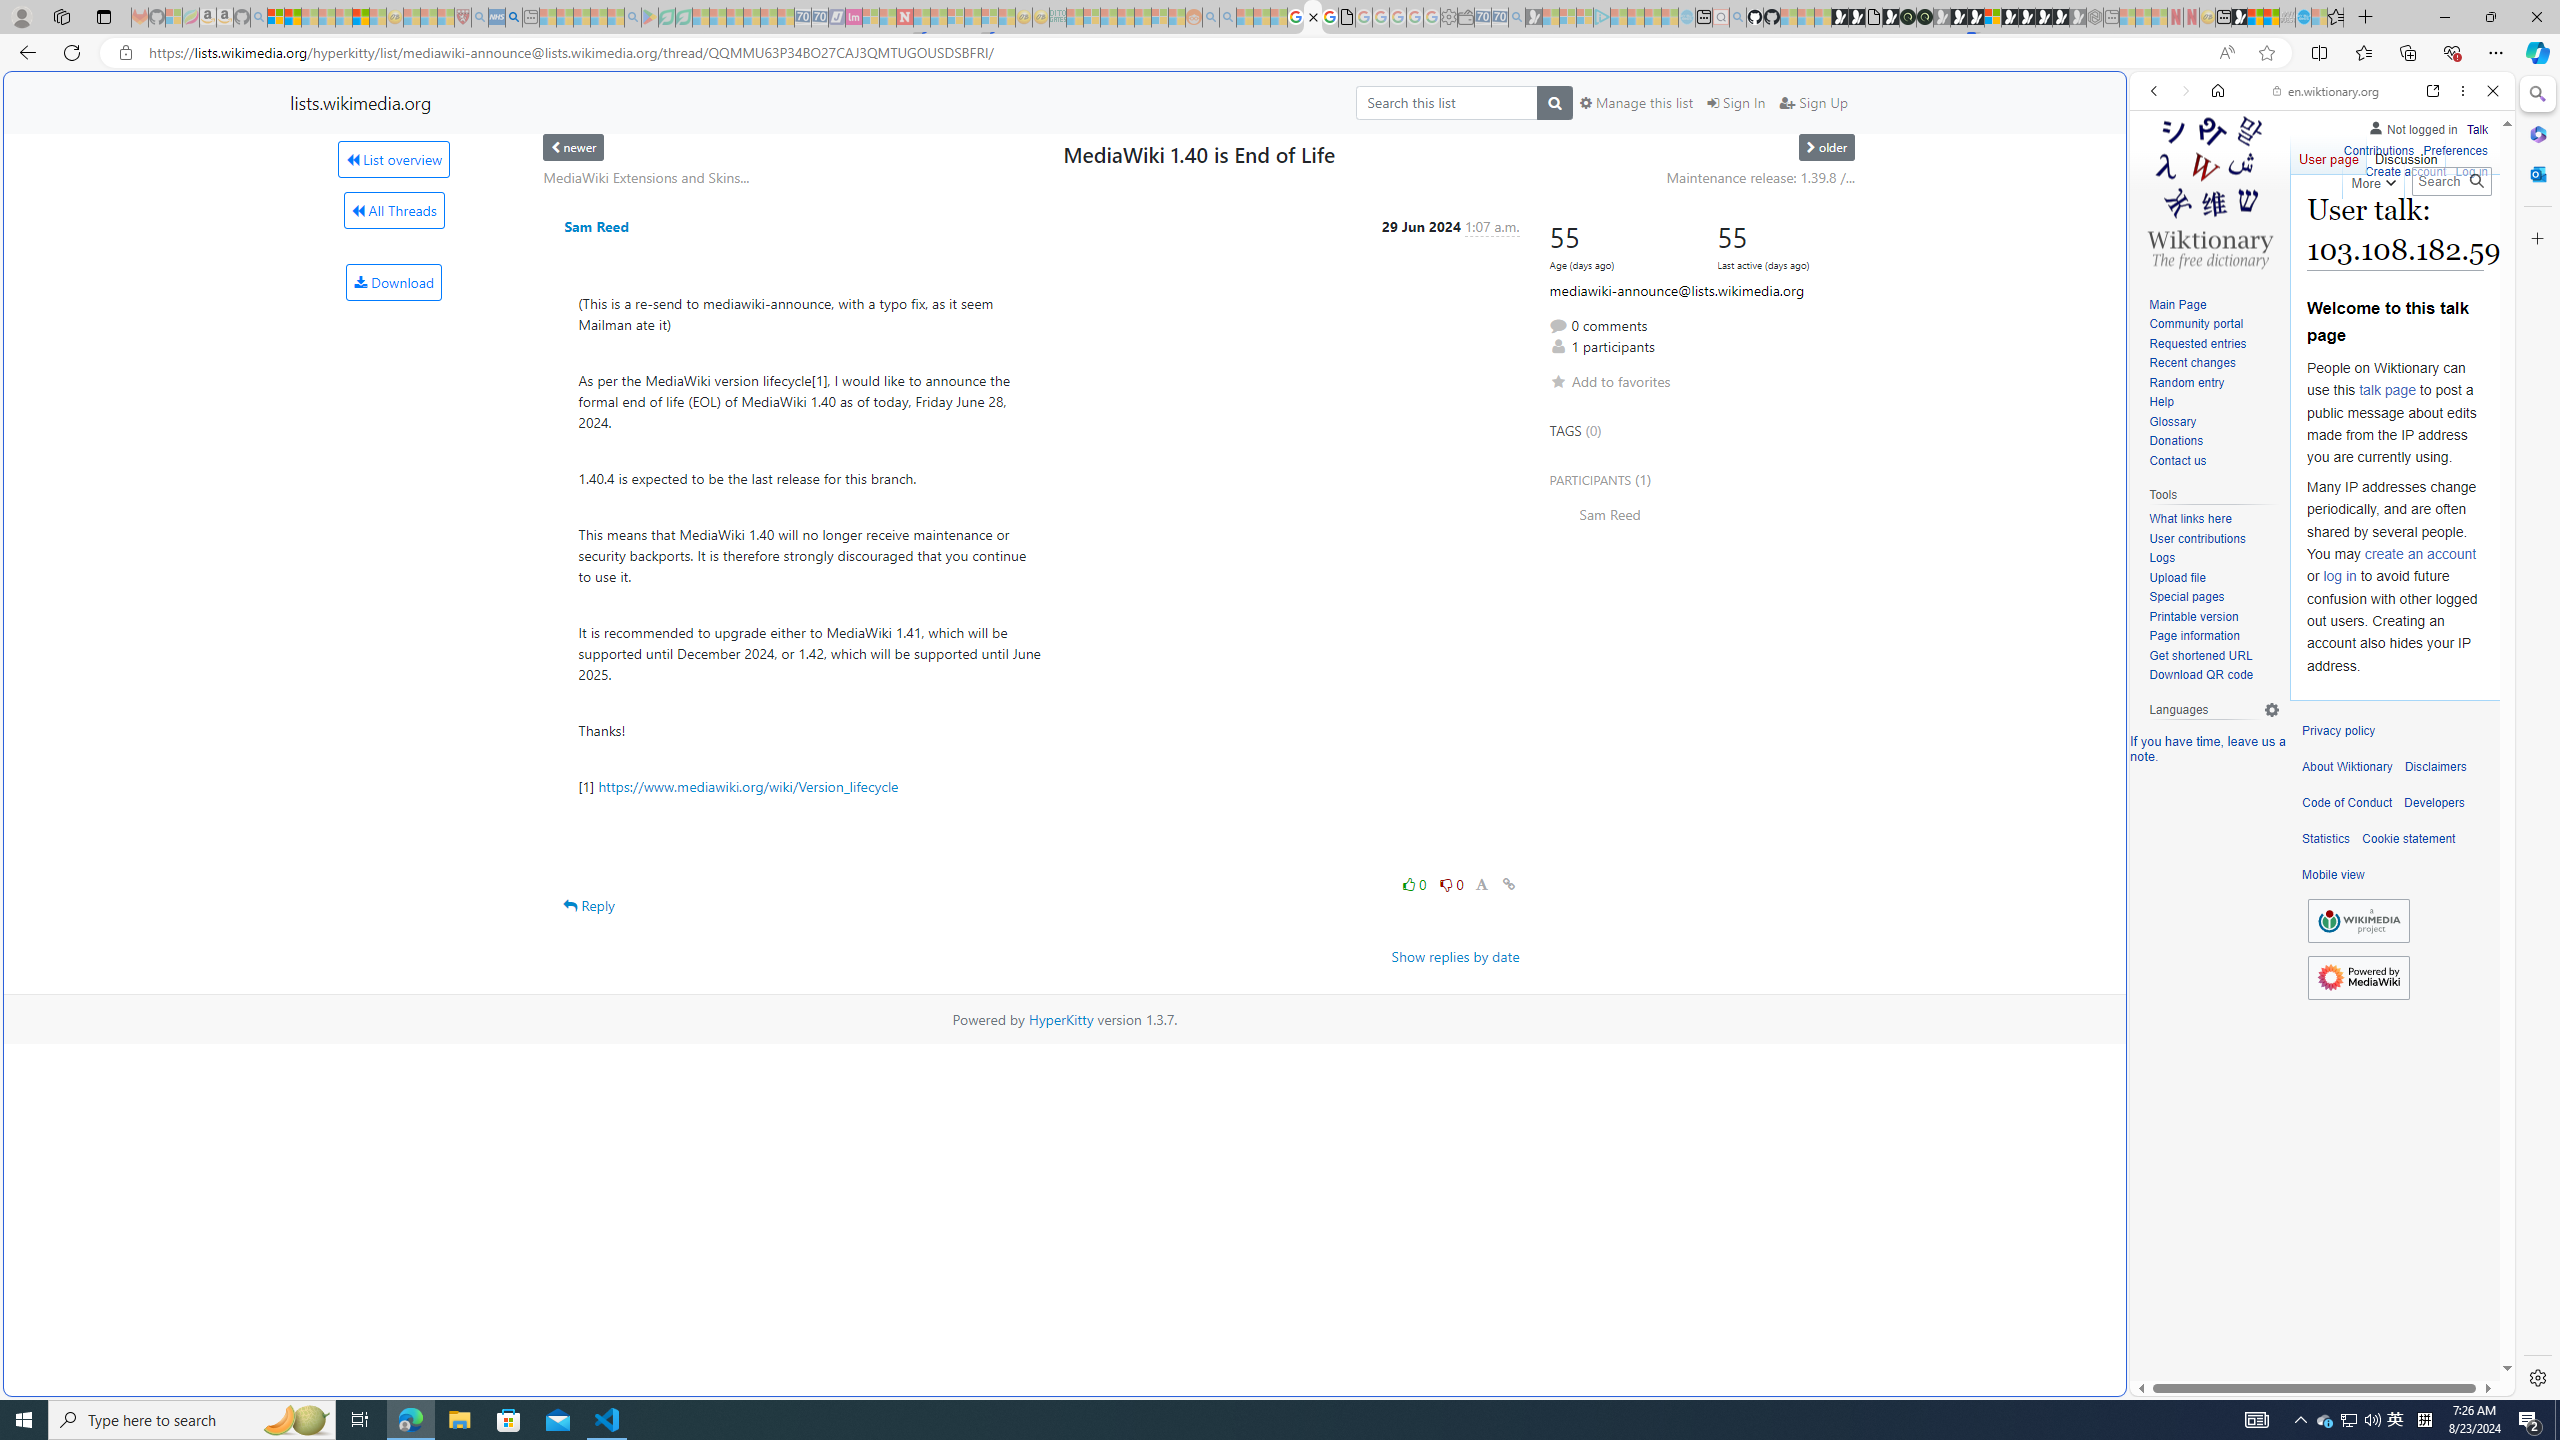 The image size is (2560, 1440). I want to click on Requested entries, so click(2197, 343).